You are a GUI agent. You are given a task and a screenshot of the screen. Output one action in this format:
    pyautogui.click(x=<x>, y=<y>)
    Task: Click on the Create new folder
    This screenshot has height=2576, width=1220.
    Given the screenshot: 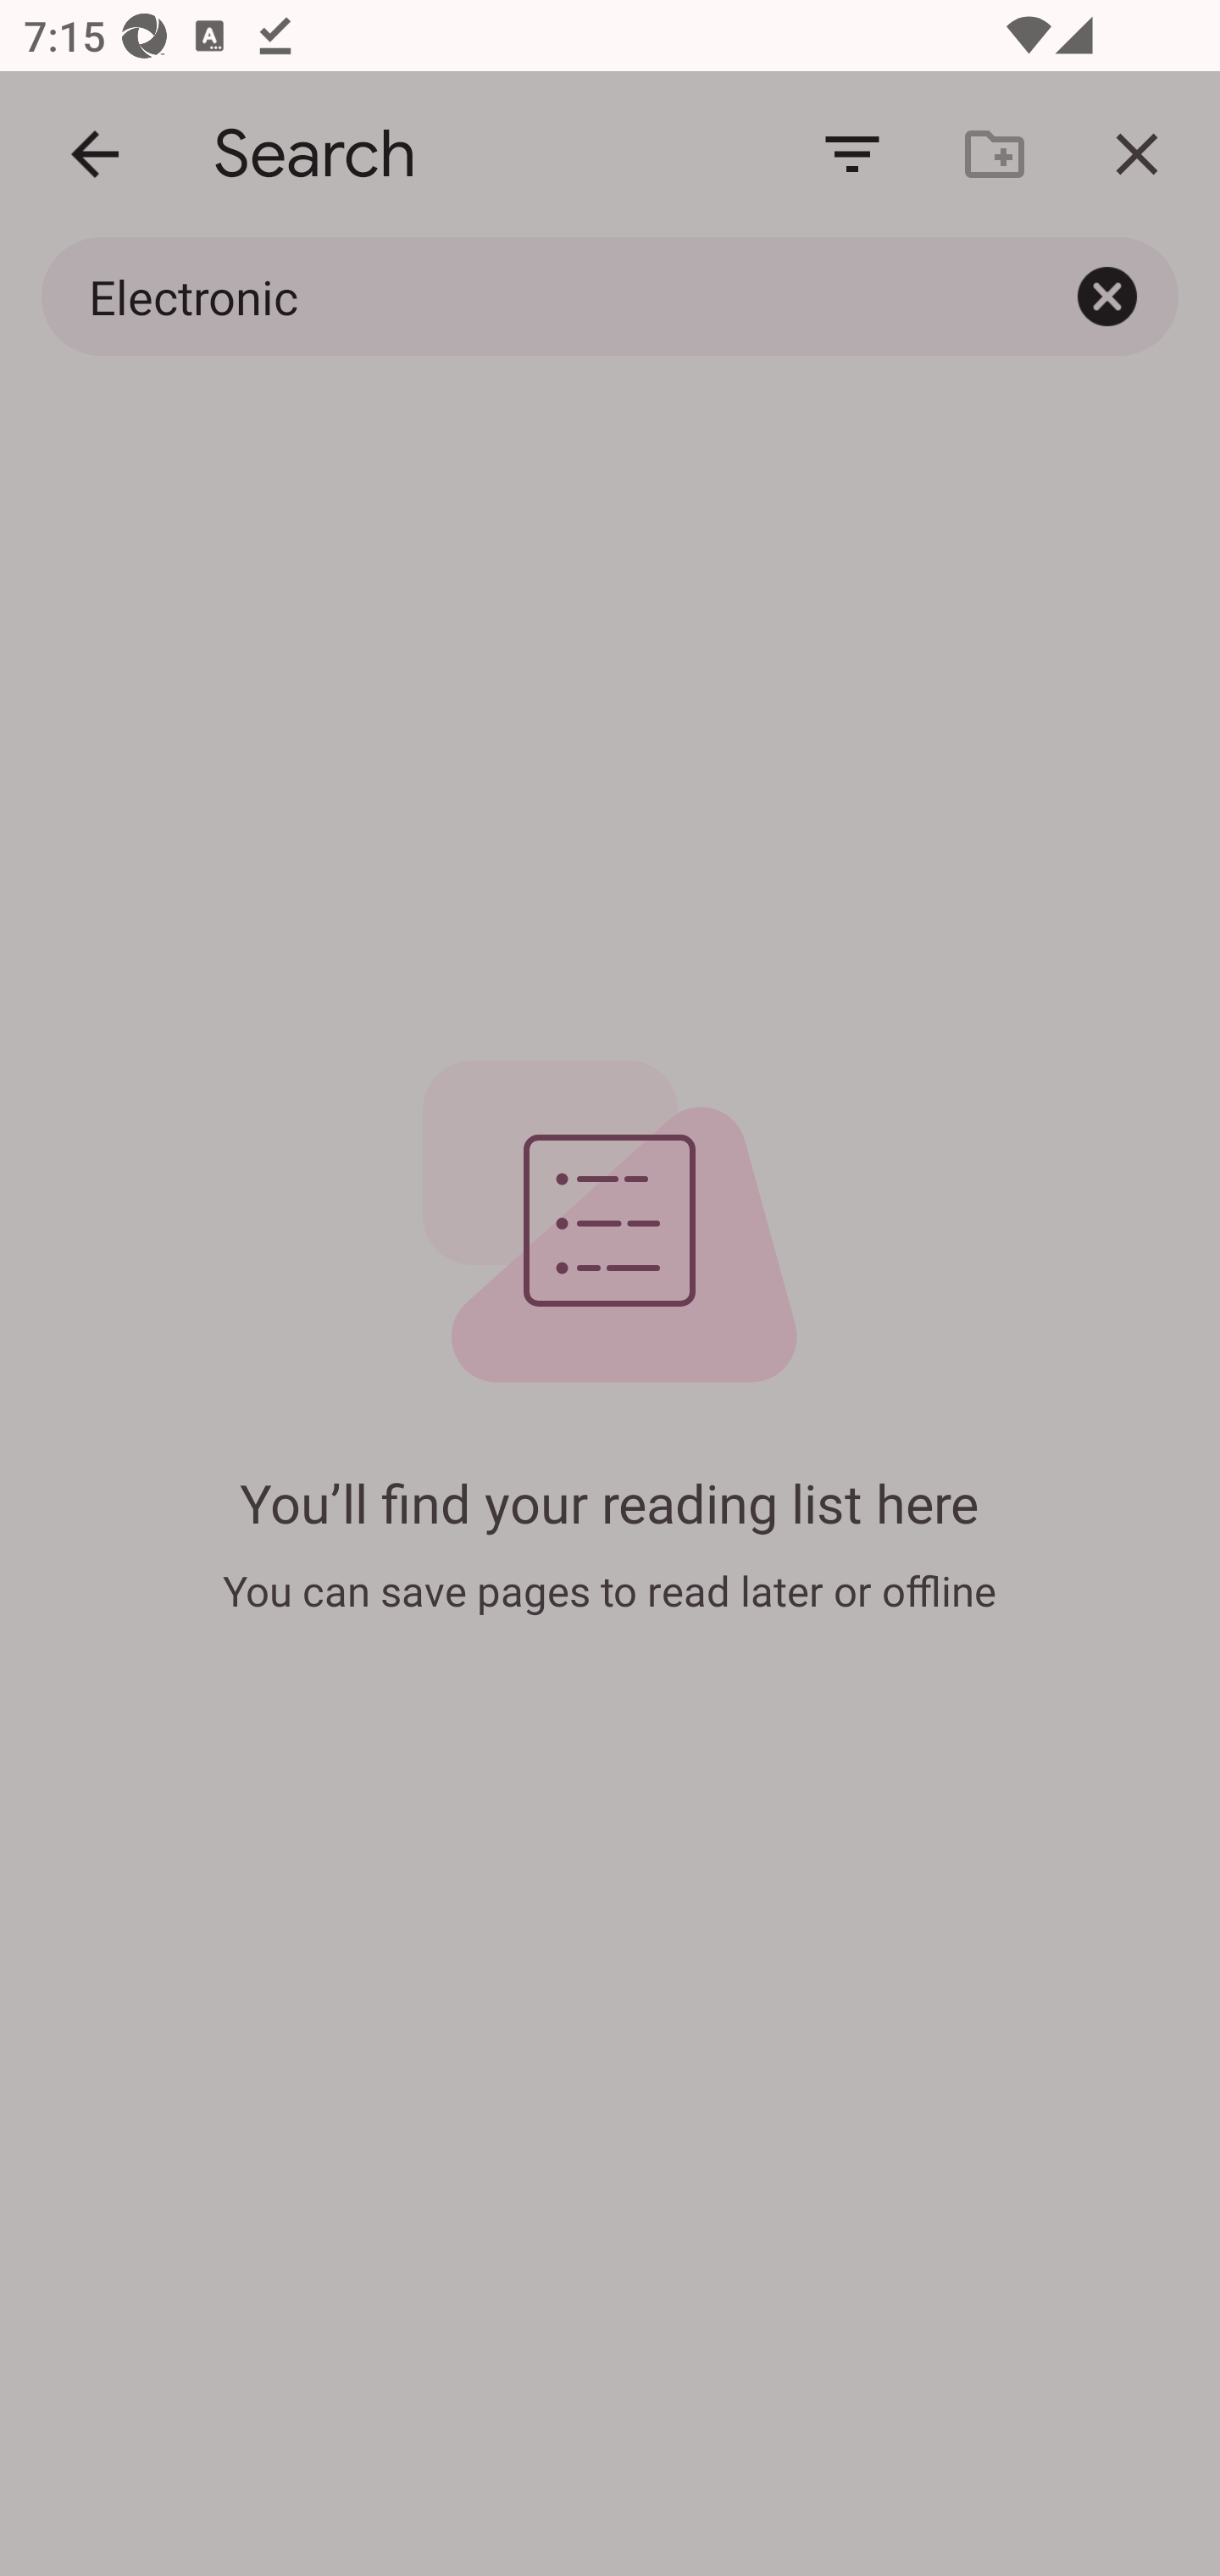 What is the action you would take?
    pyautogui.click(x=995, y=154)
    